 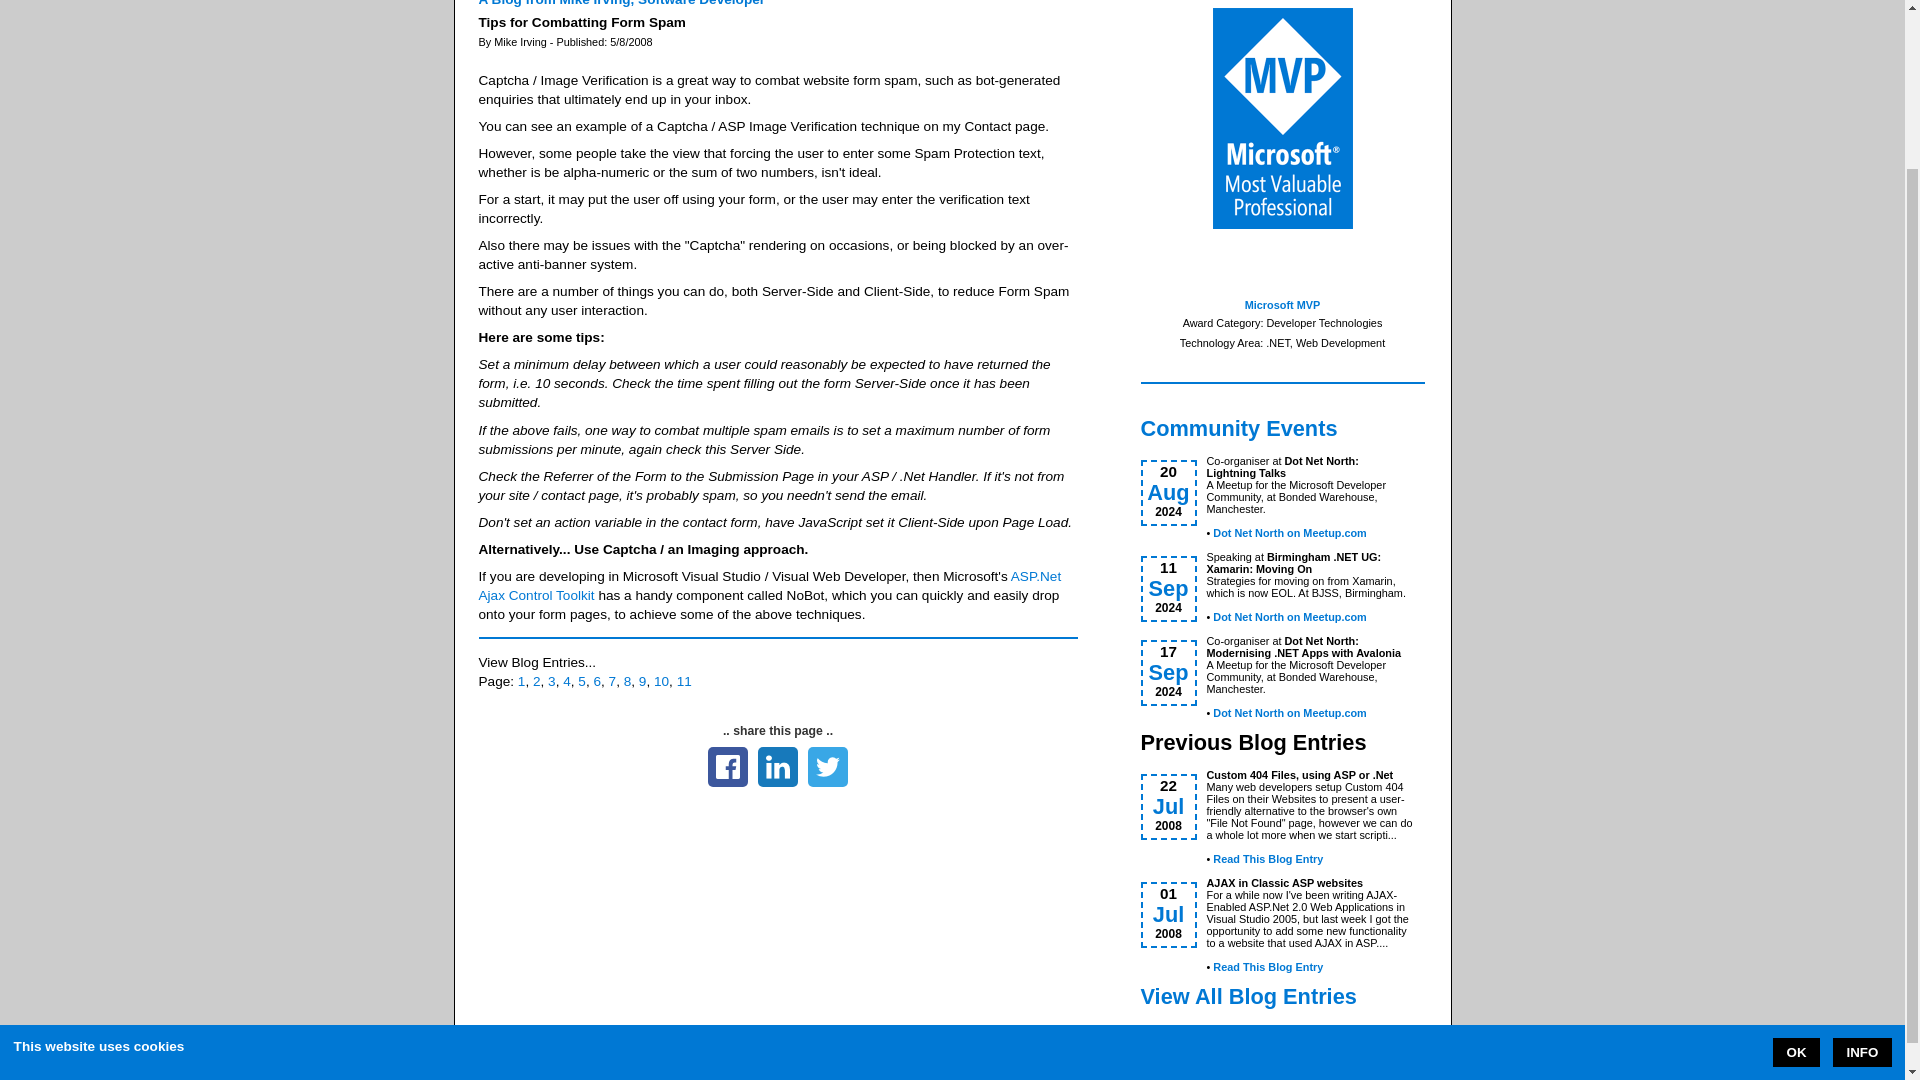 I want to click on 10, so click(x=661, y=681).